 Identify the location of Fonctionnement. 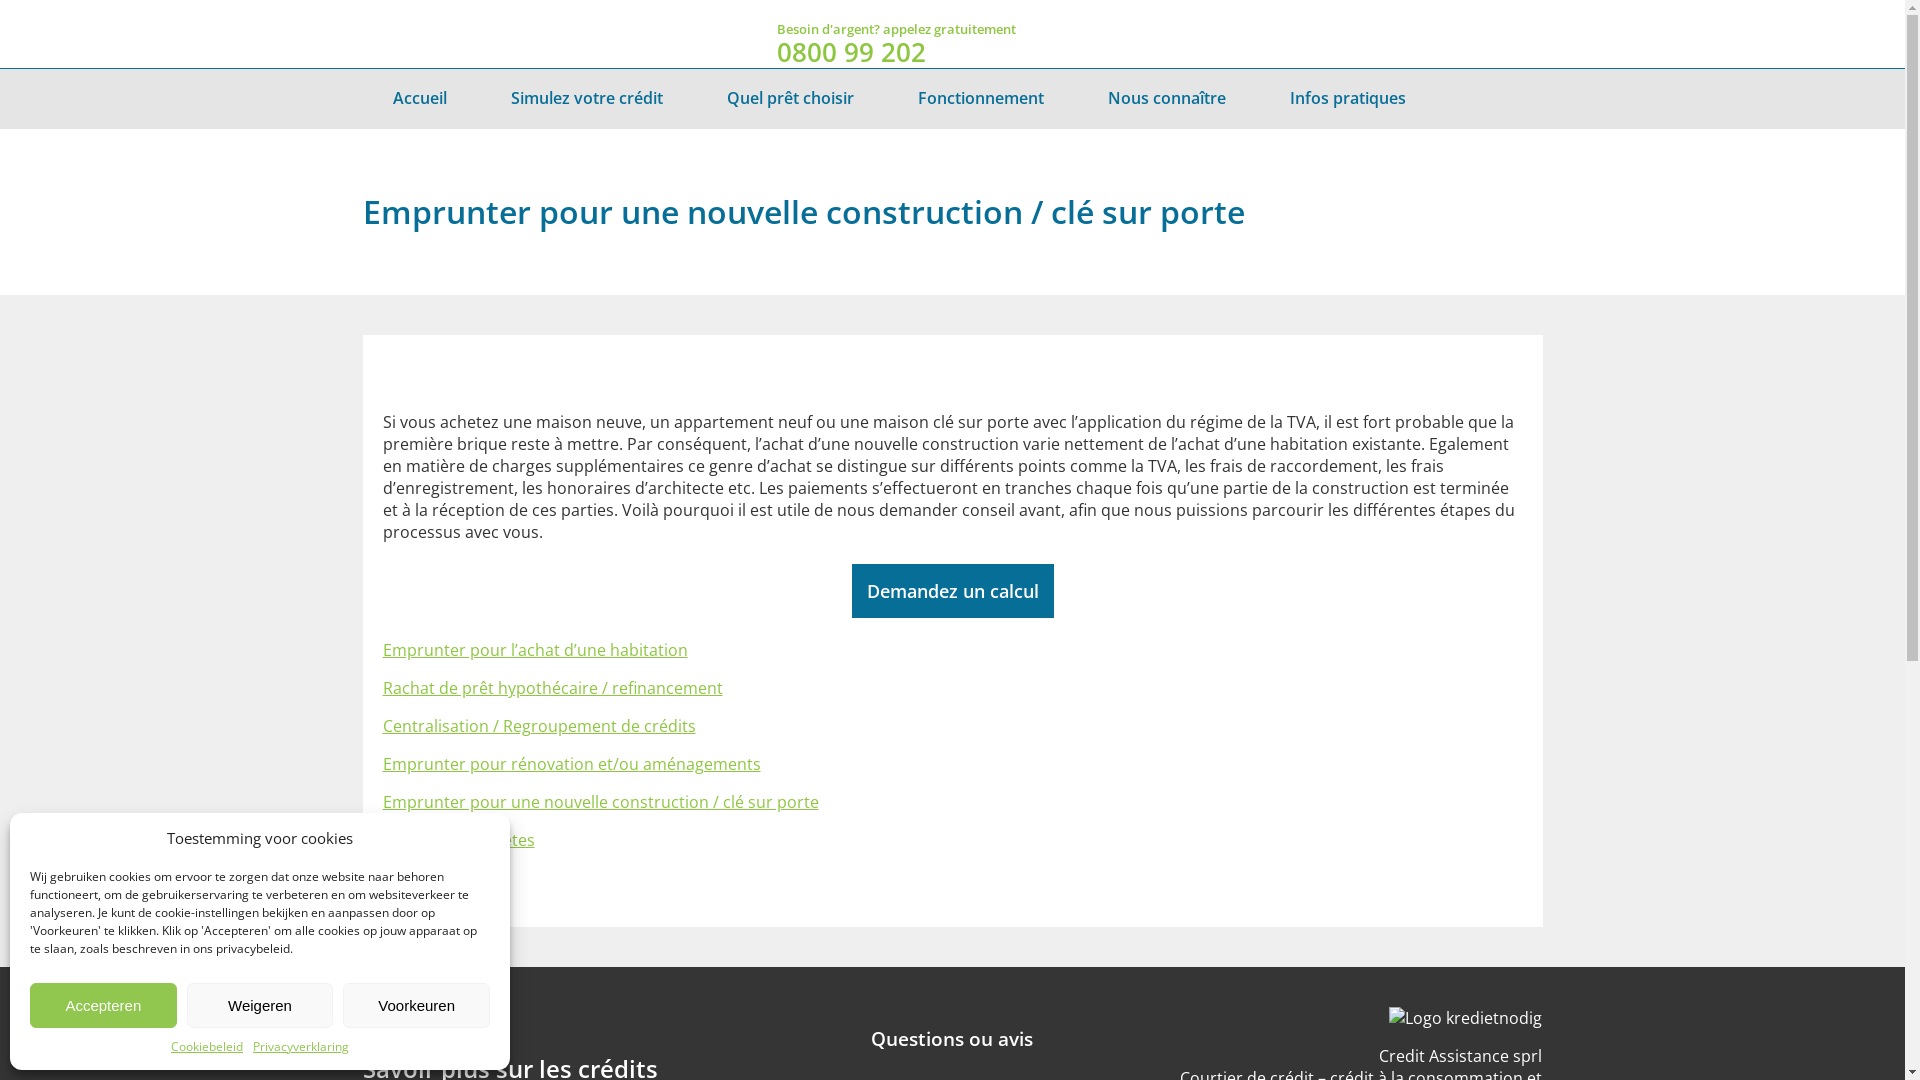
(981, 99).